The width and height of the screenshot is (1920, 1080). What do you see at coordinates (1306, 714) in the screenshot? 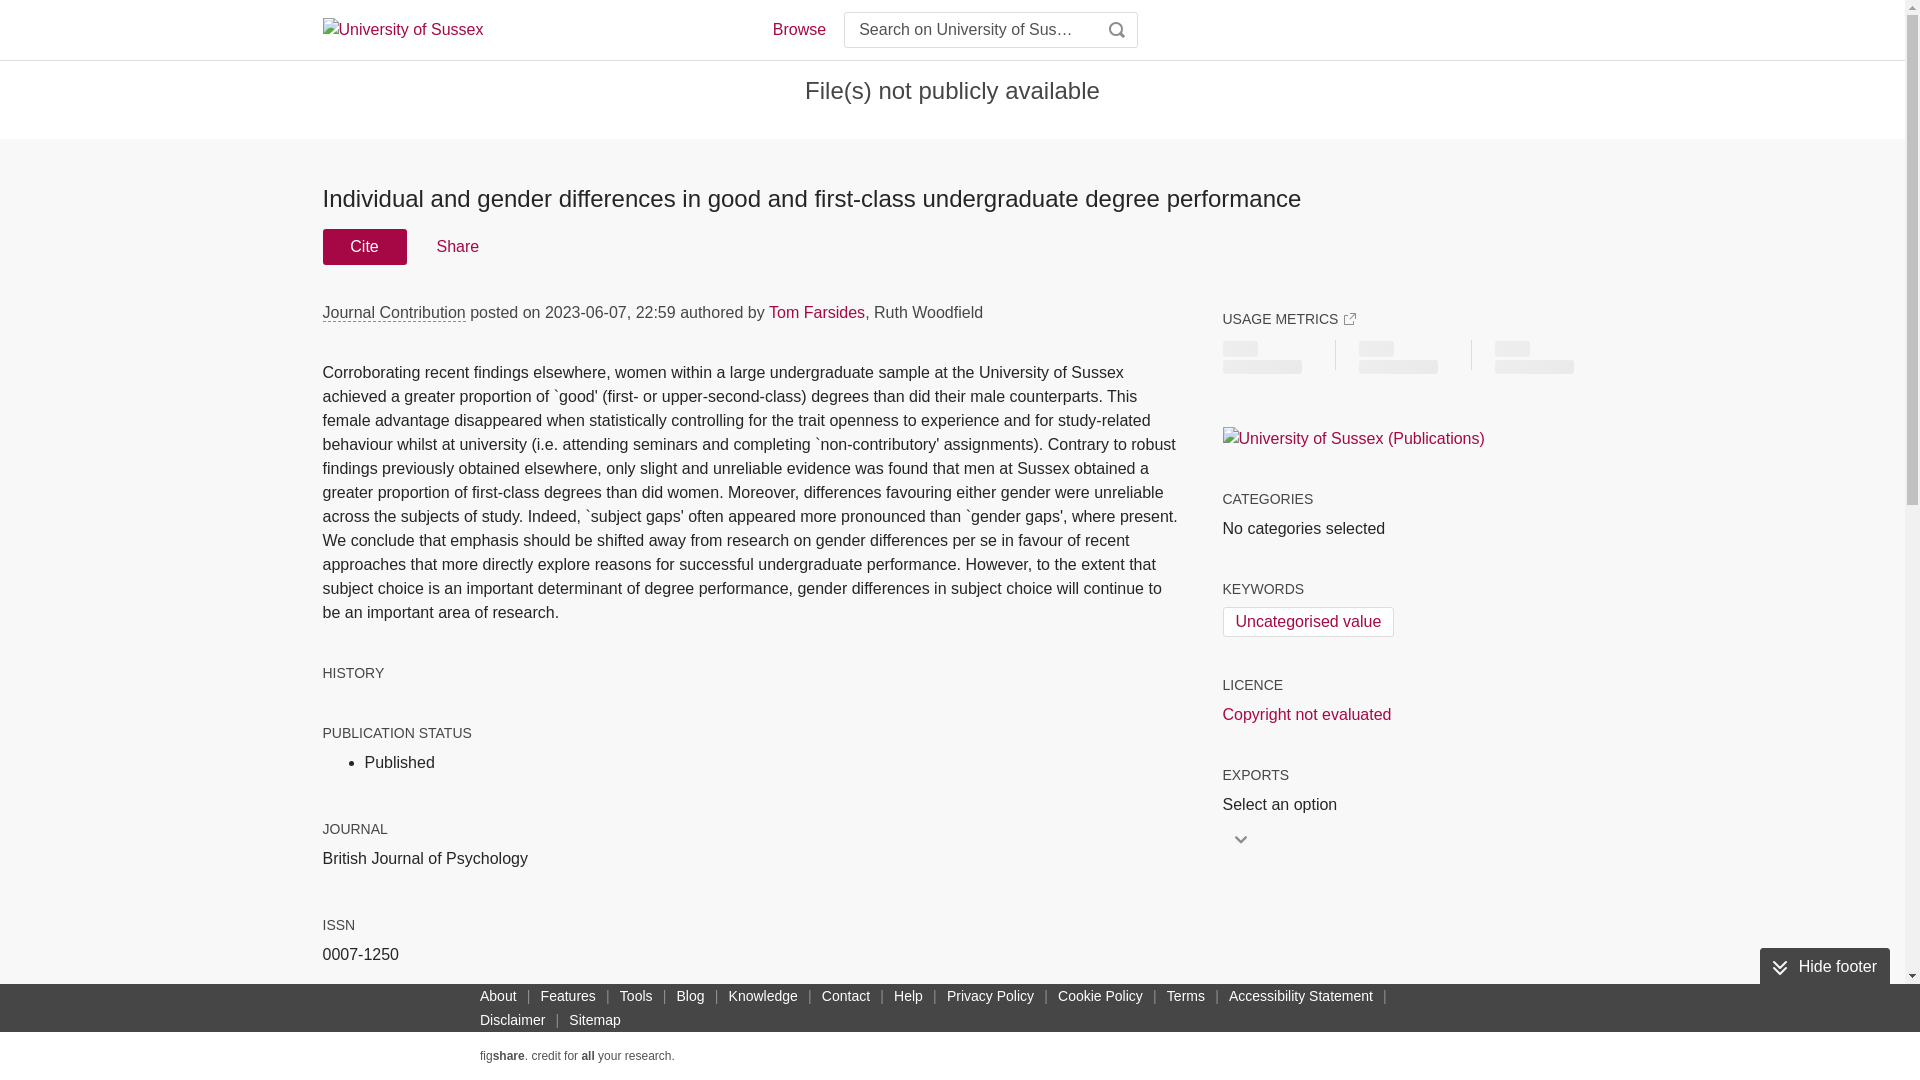
I see `Copyright not evaluated` at bounding box center [1306, 714].